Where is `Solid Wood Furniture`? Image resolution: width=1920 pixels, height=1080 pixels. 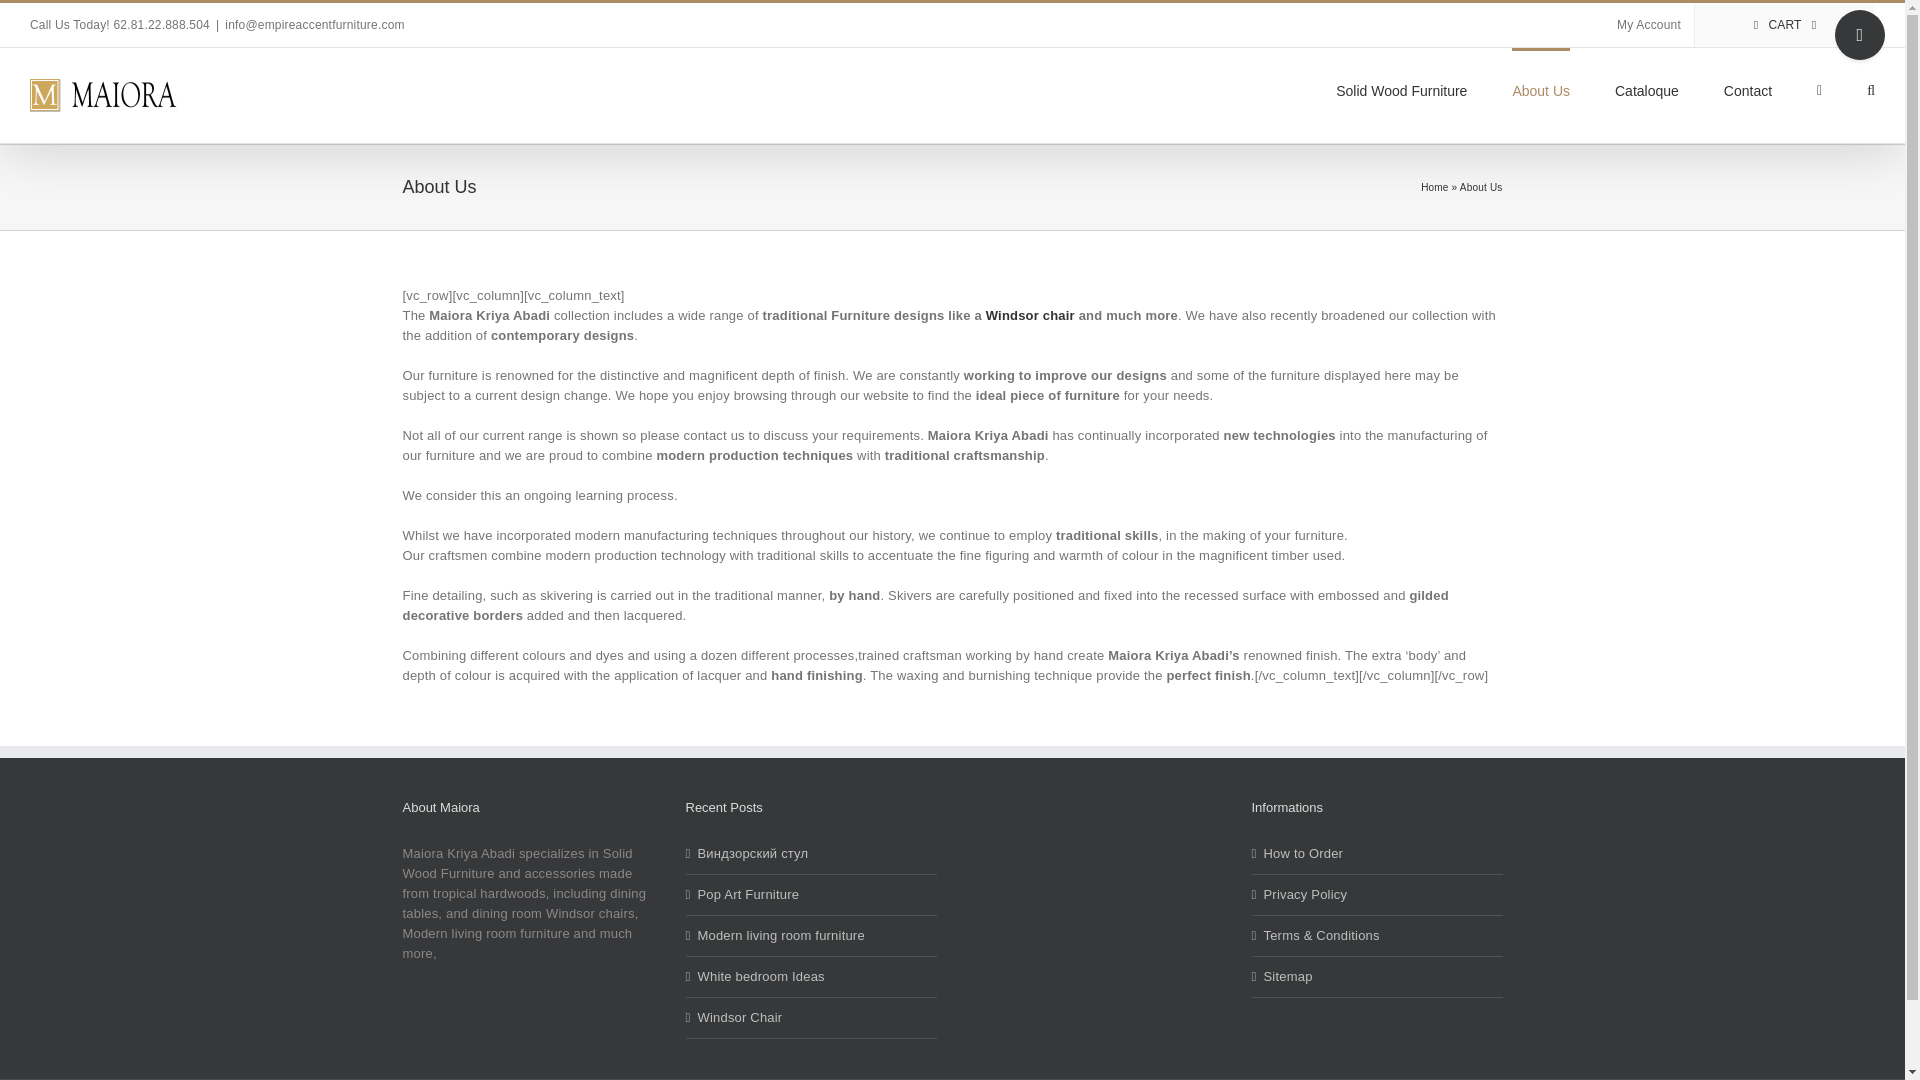
Solid Wood Furniture is located at coordinates (1401, 88).